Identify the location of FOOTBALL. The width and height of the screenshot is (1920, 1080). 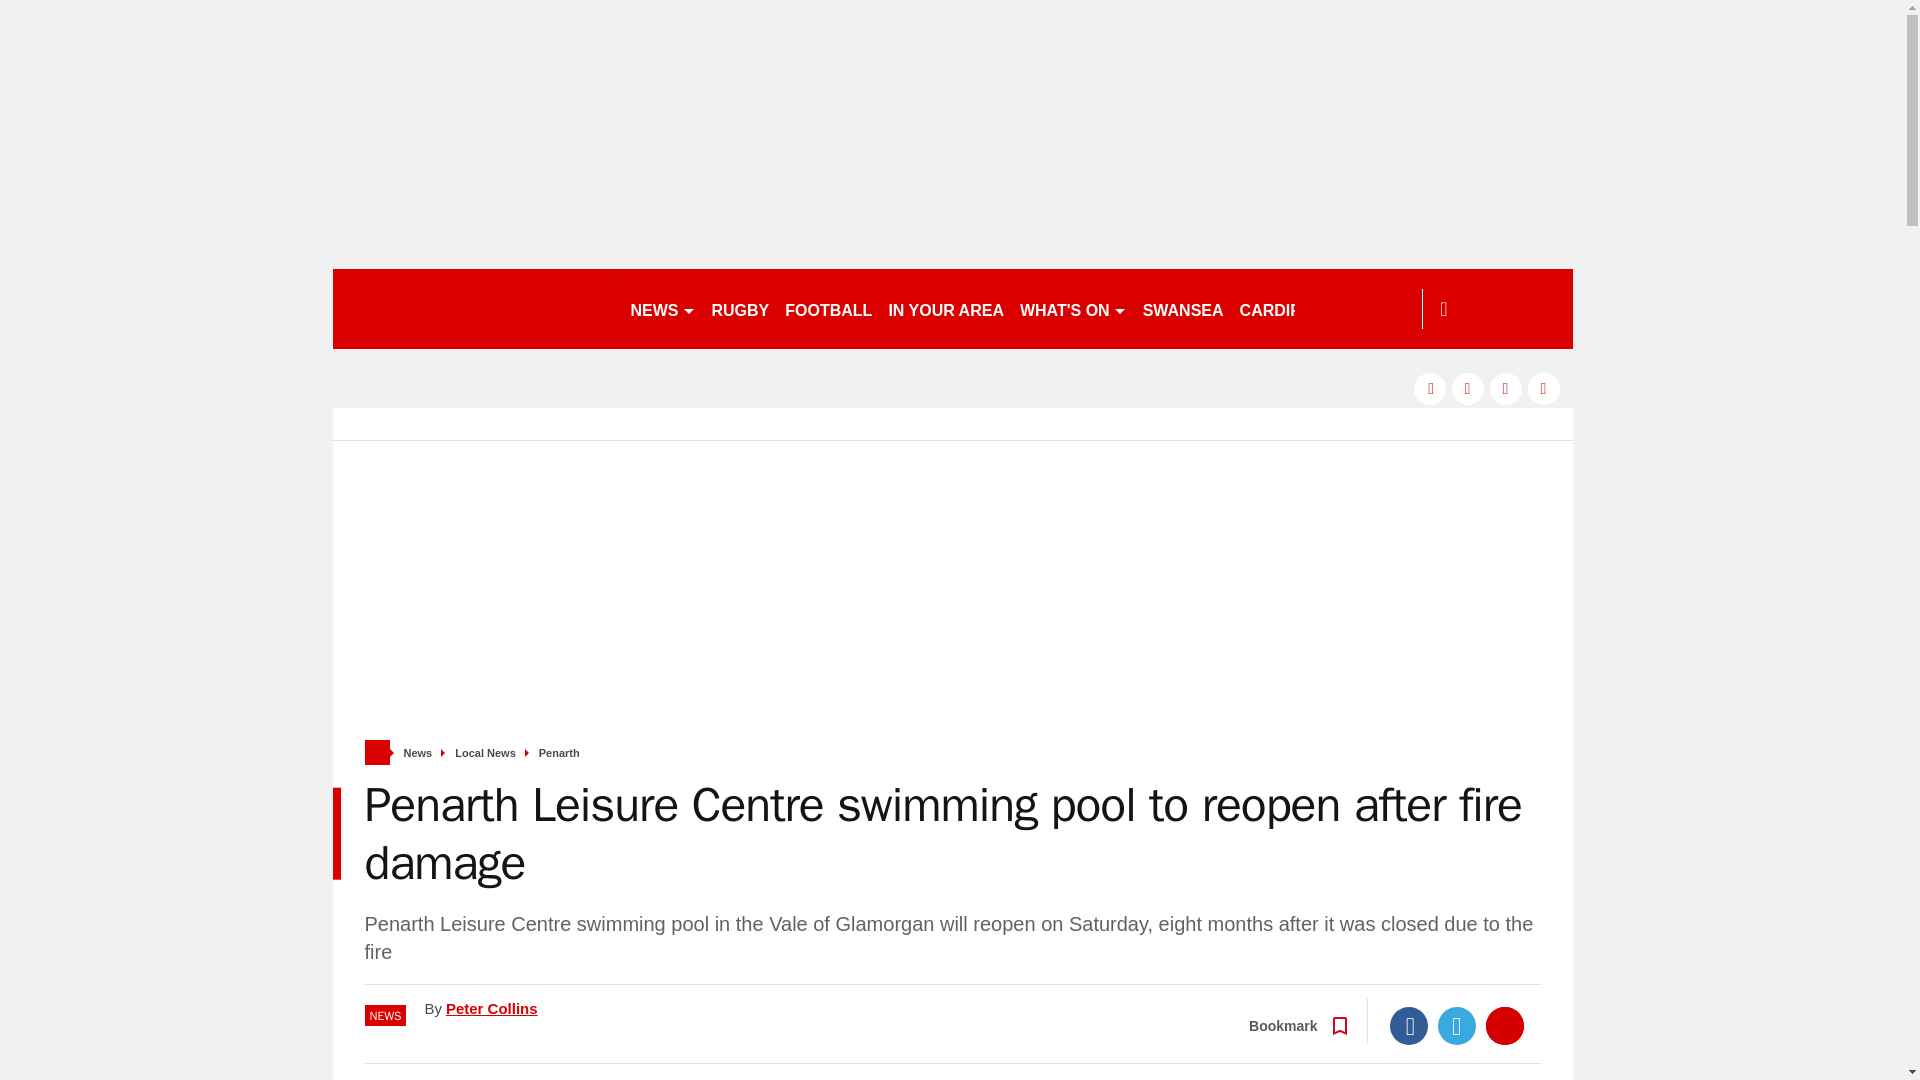
(828, 308).